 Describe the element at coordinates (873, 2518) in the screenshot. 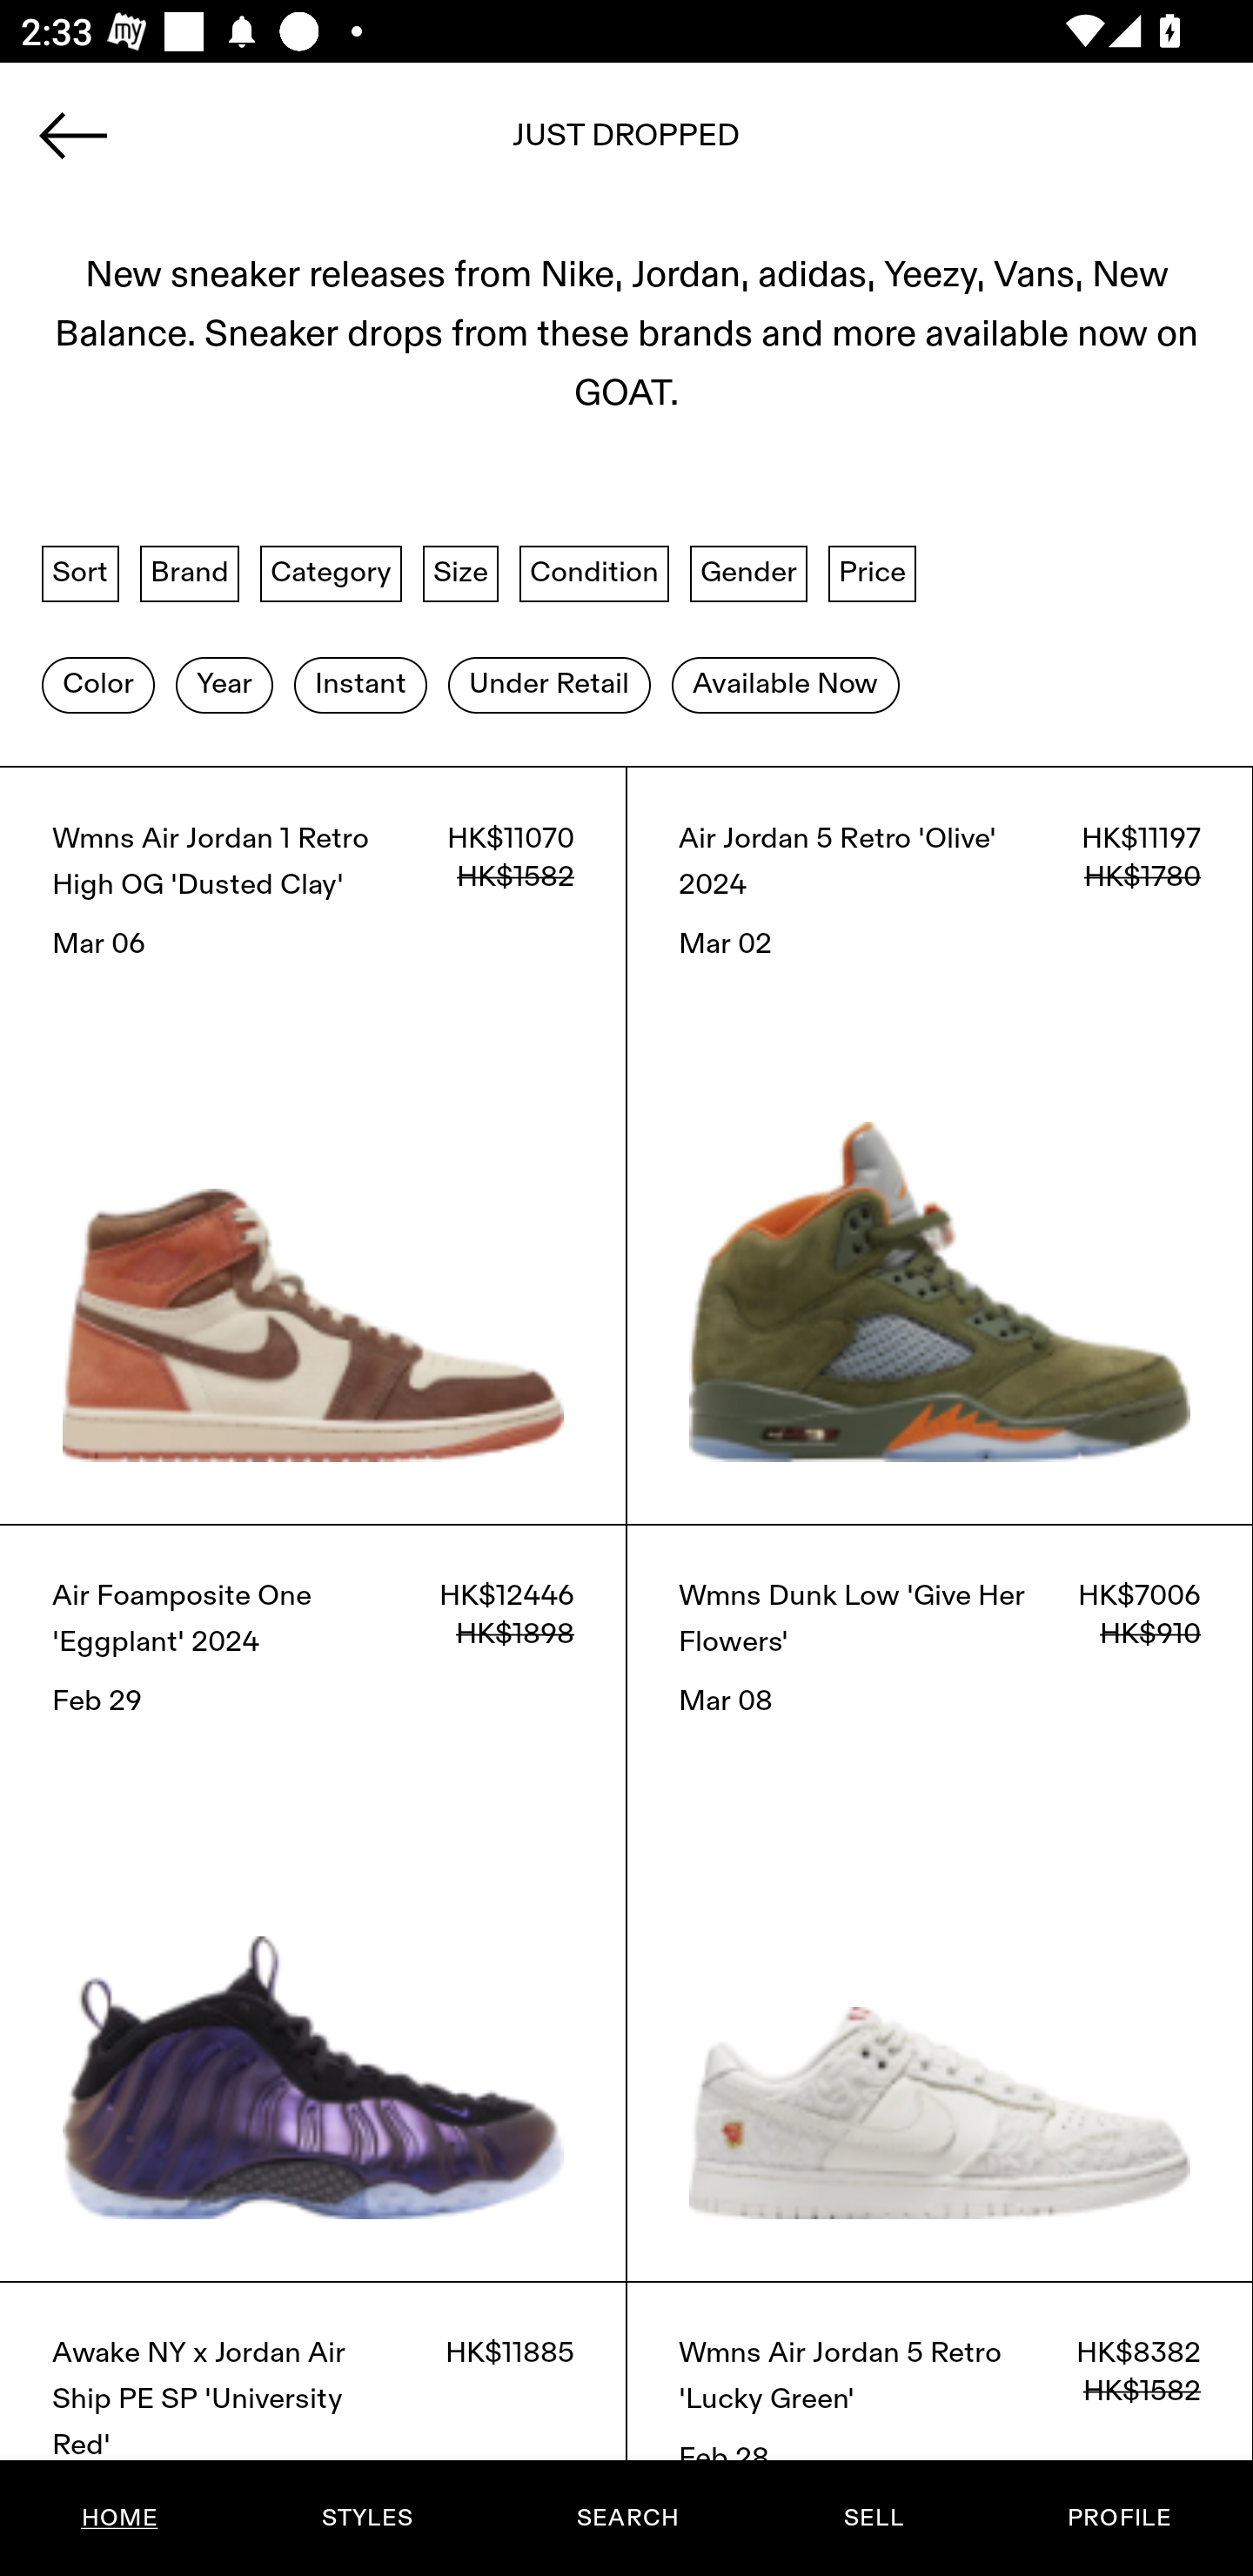

I see `SELL` at that location.